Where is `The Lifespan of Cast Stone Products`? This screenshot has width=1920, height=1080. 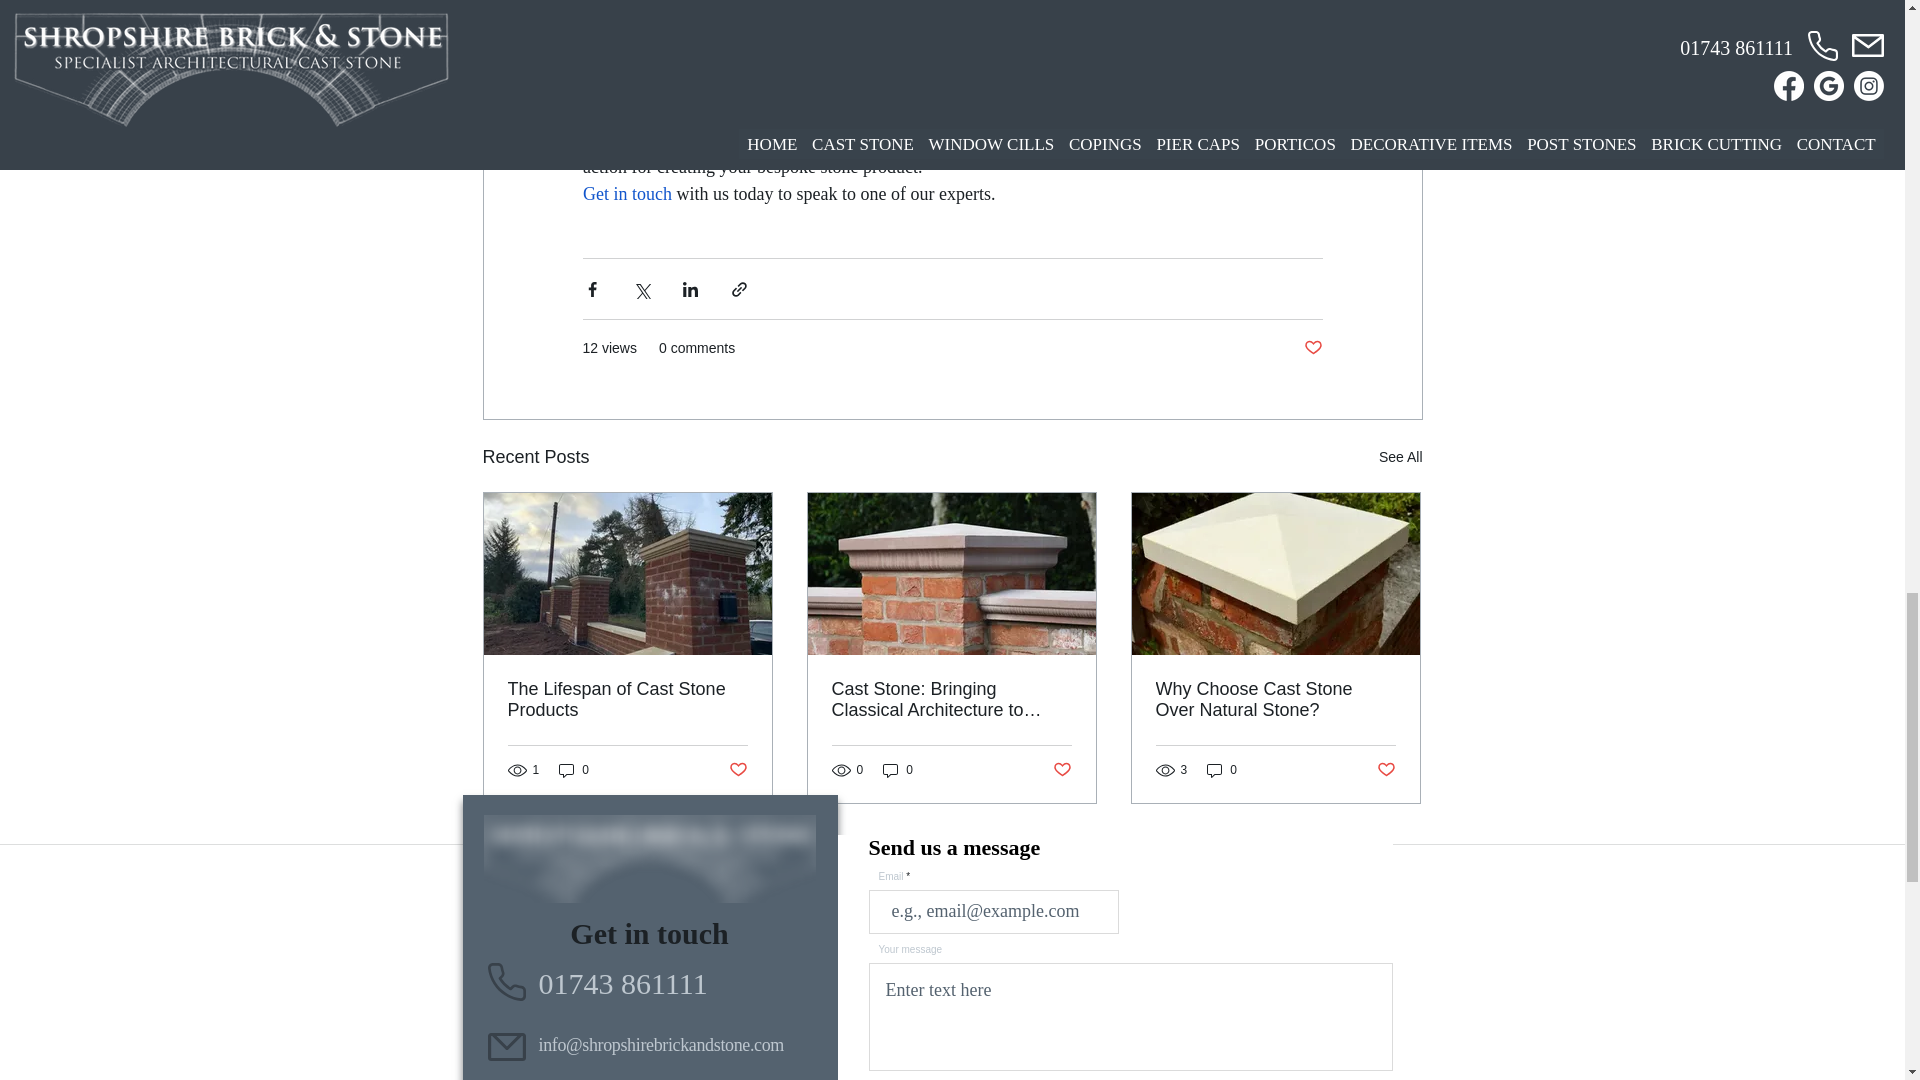
The Lifespan of Cast Stone Products is located at coordinates (628, 700).